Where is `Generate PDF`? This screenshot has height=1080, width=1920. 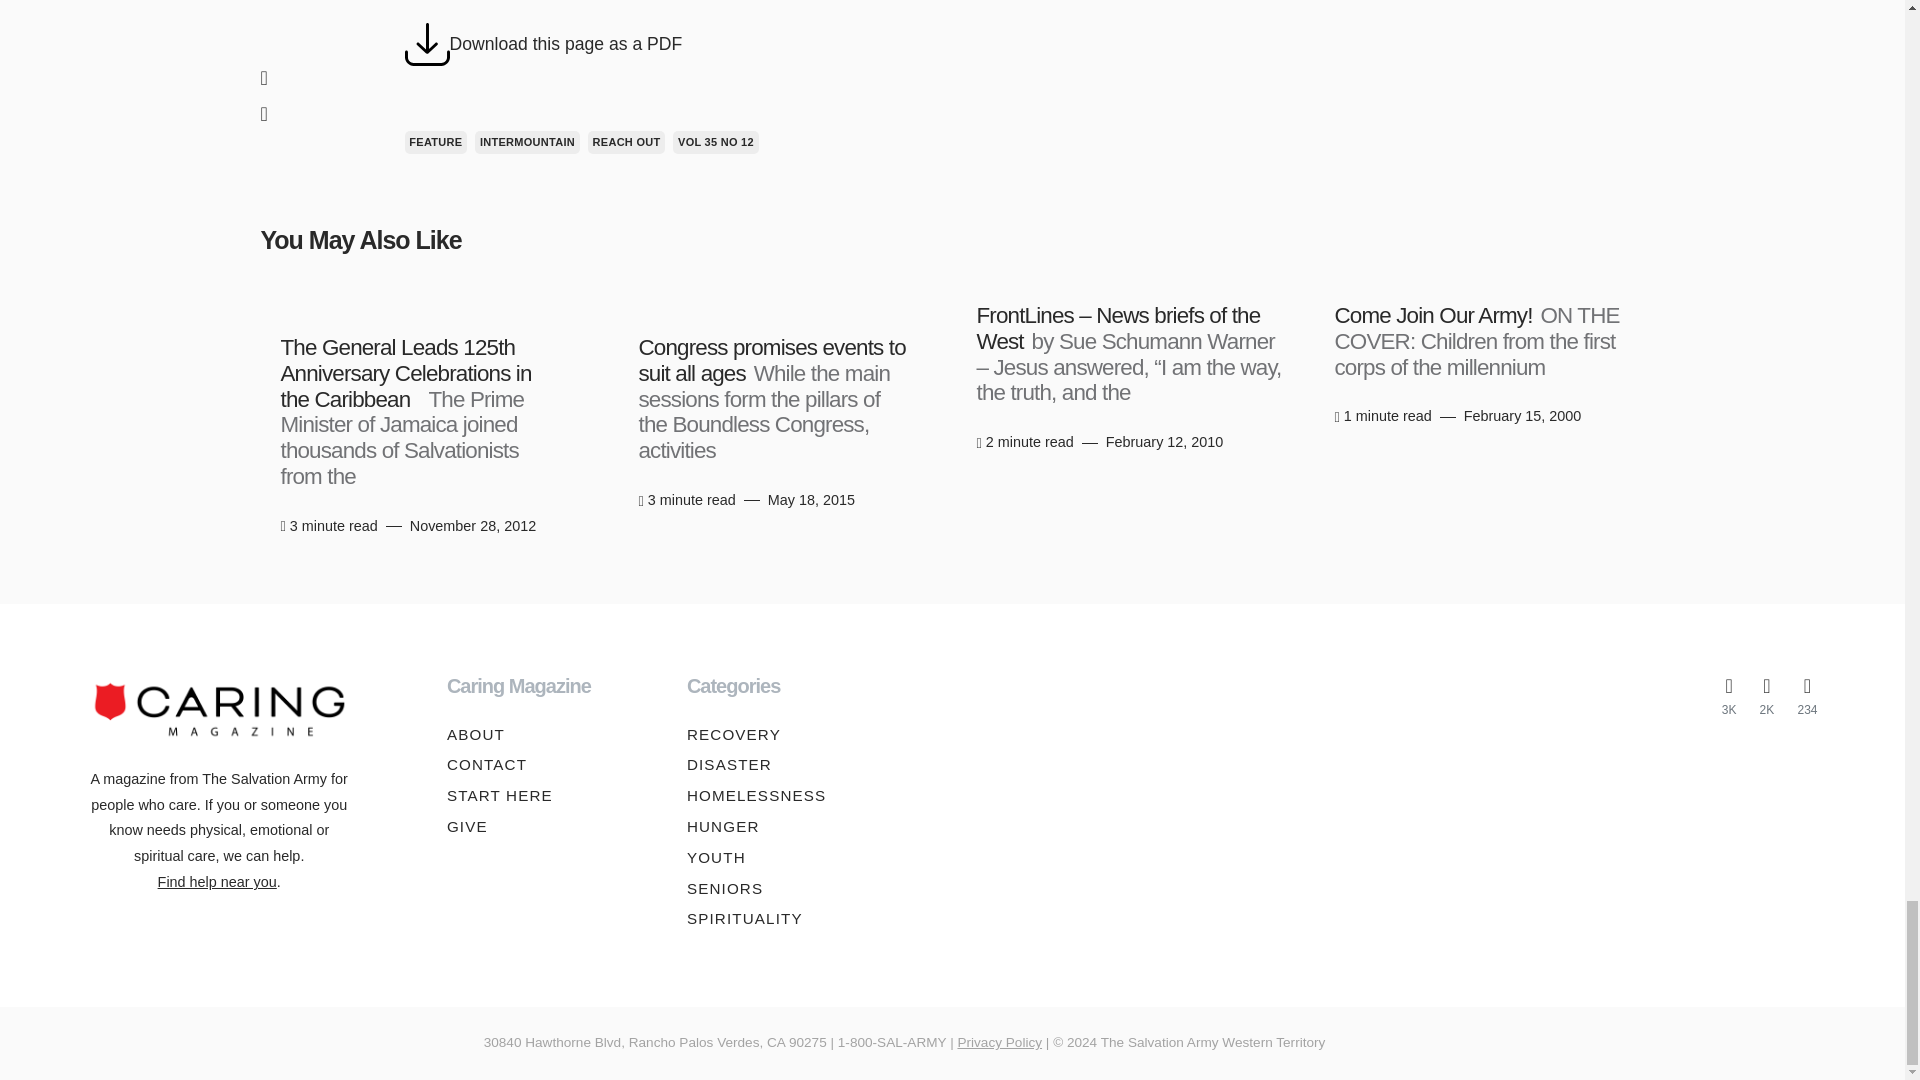
Generate PDF is located at coordinates (426, 44).